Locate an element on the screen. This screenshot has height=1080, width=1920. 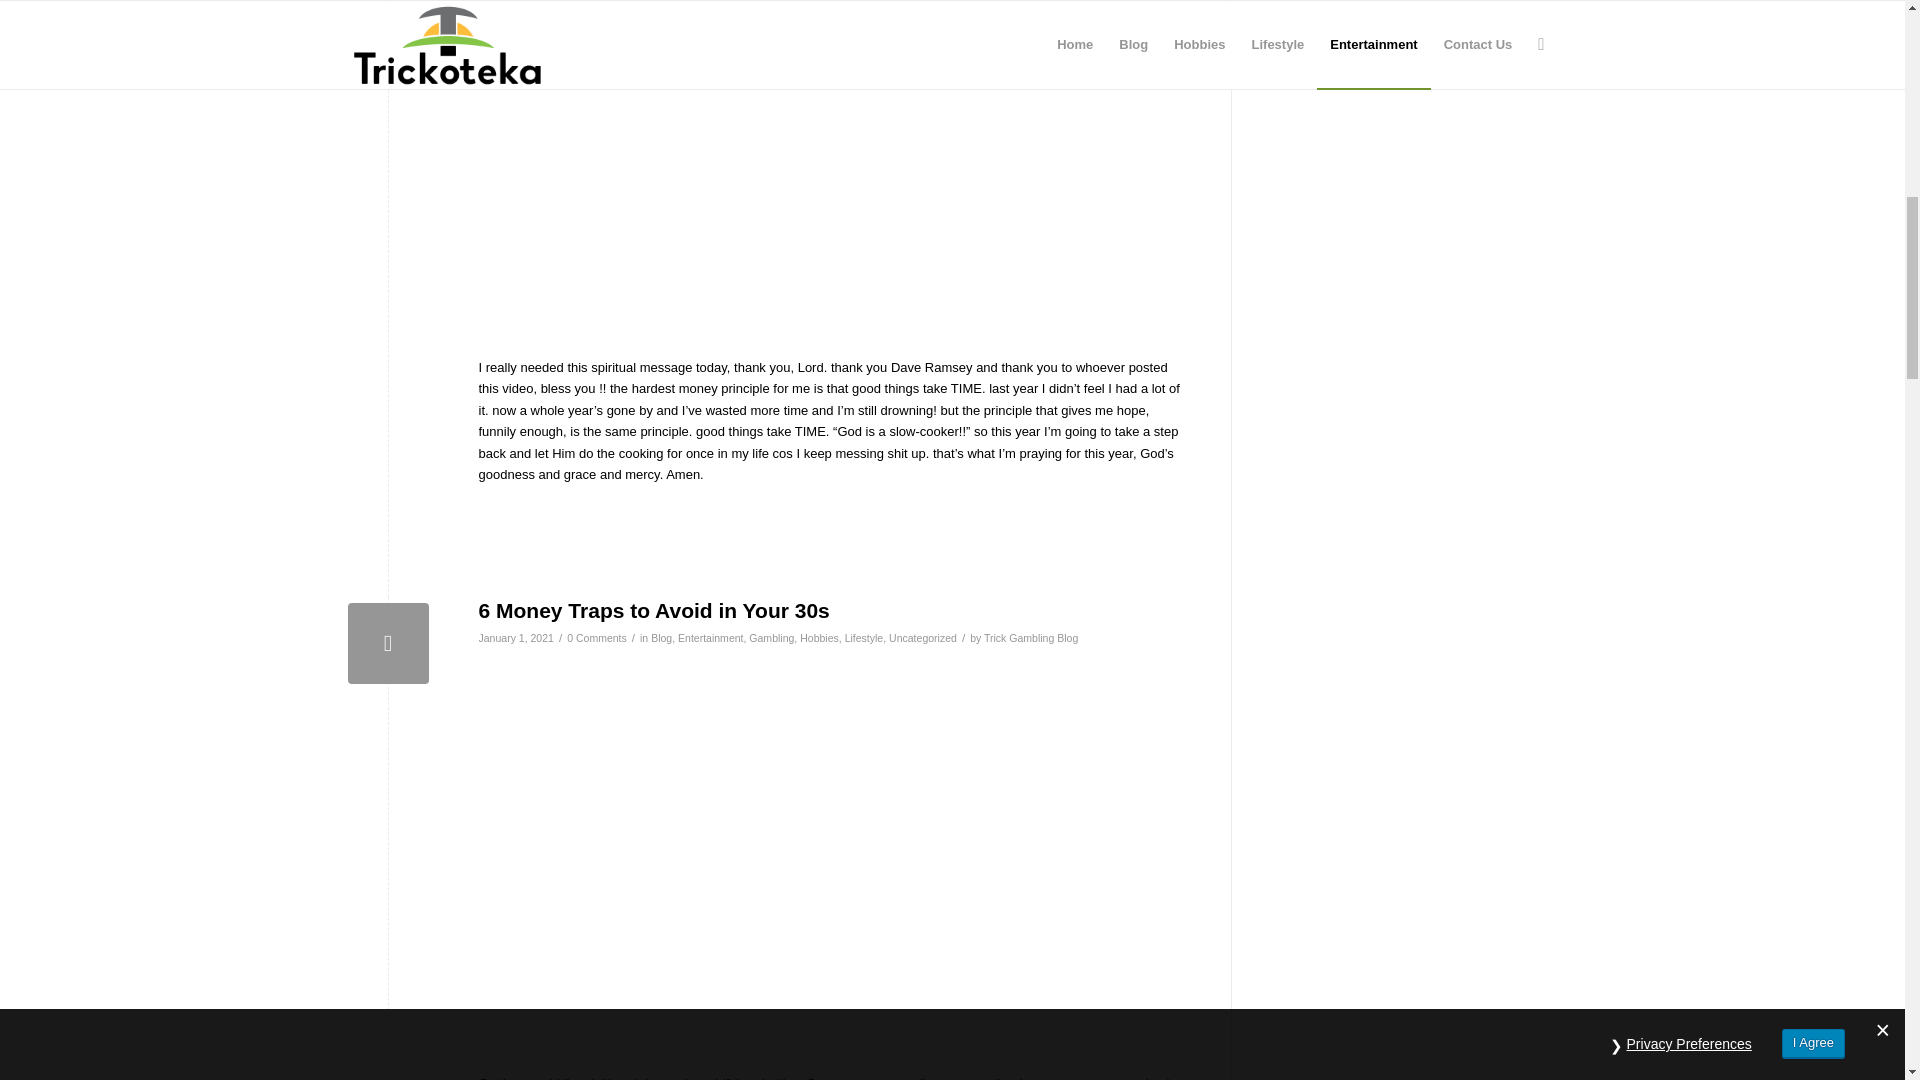
Gambling is located at coordinates (771, 637).